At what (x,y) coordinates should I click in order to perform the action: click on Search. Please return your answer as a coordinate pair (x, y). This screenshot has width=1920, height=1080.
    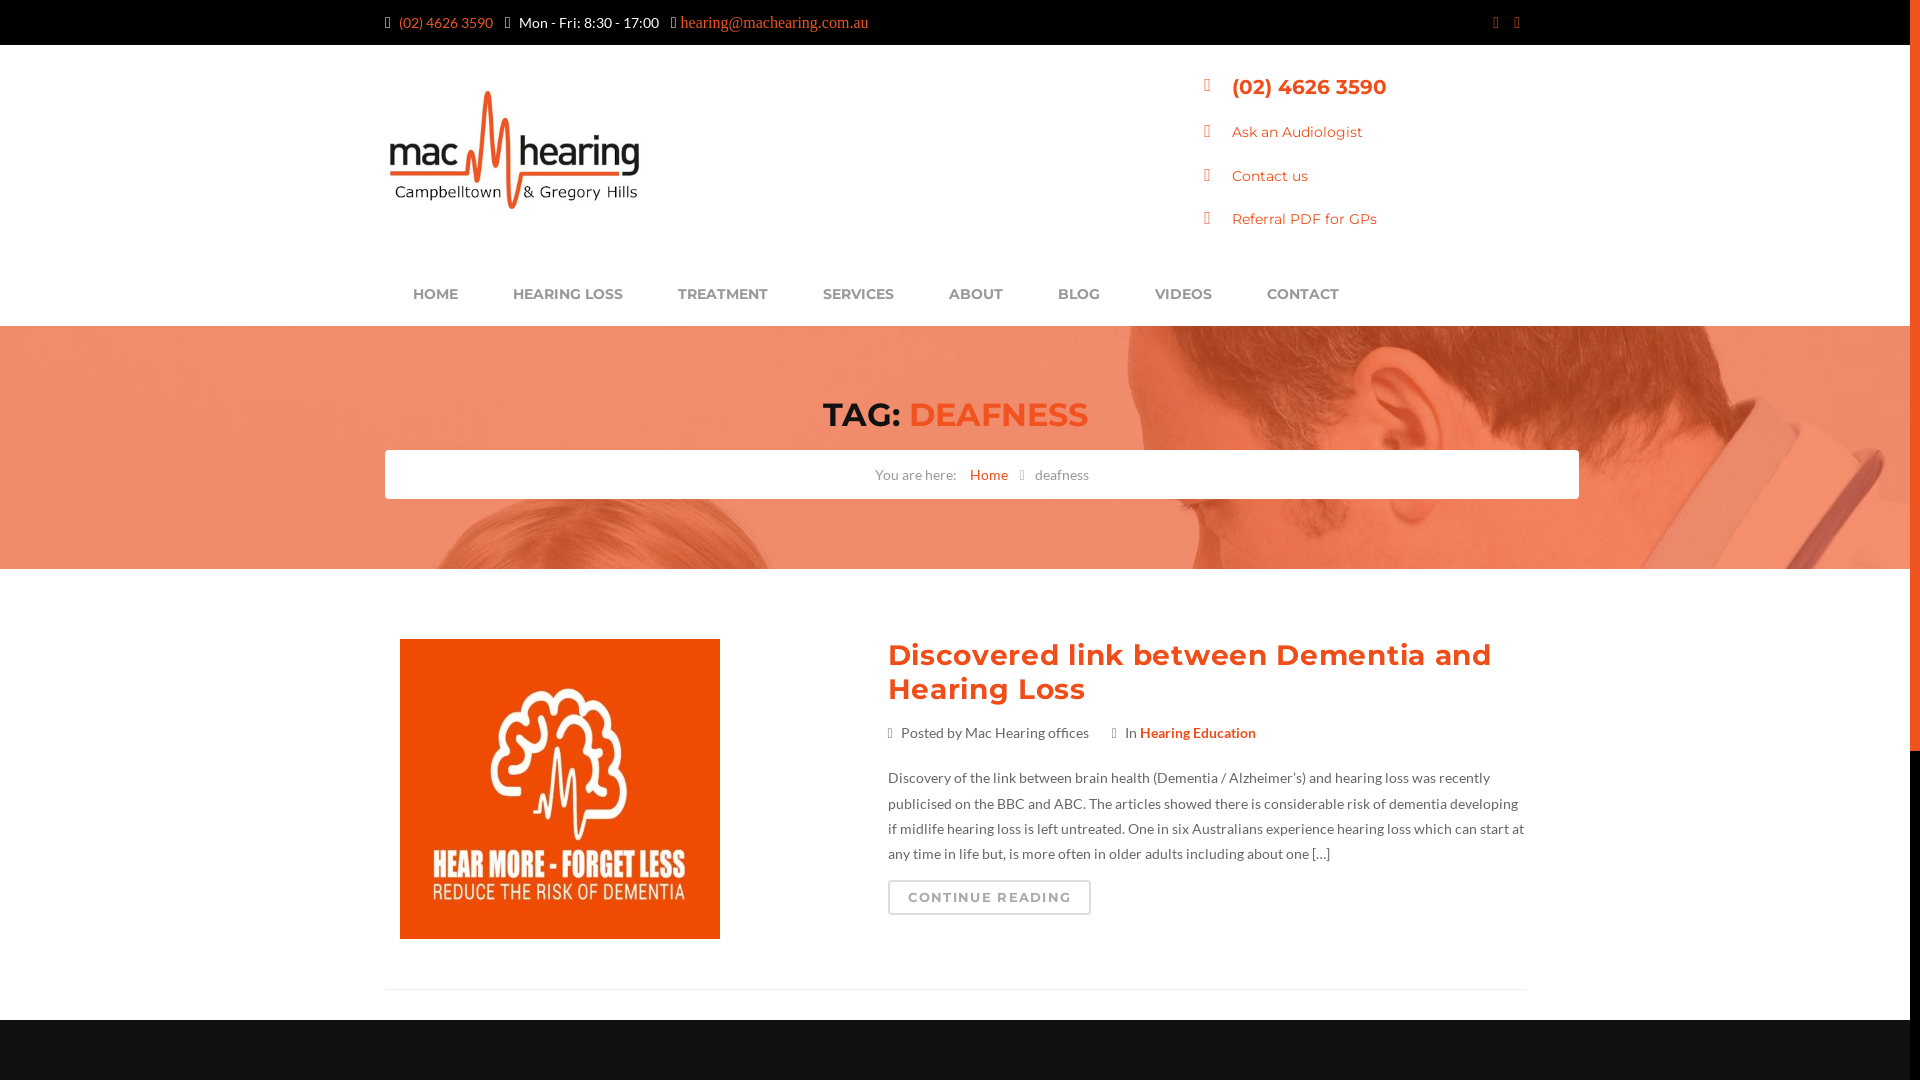
    Looking at the image, I should click on (54, 22).